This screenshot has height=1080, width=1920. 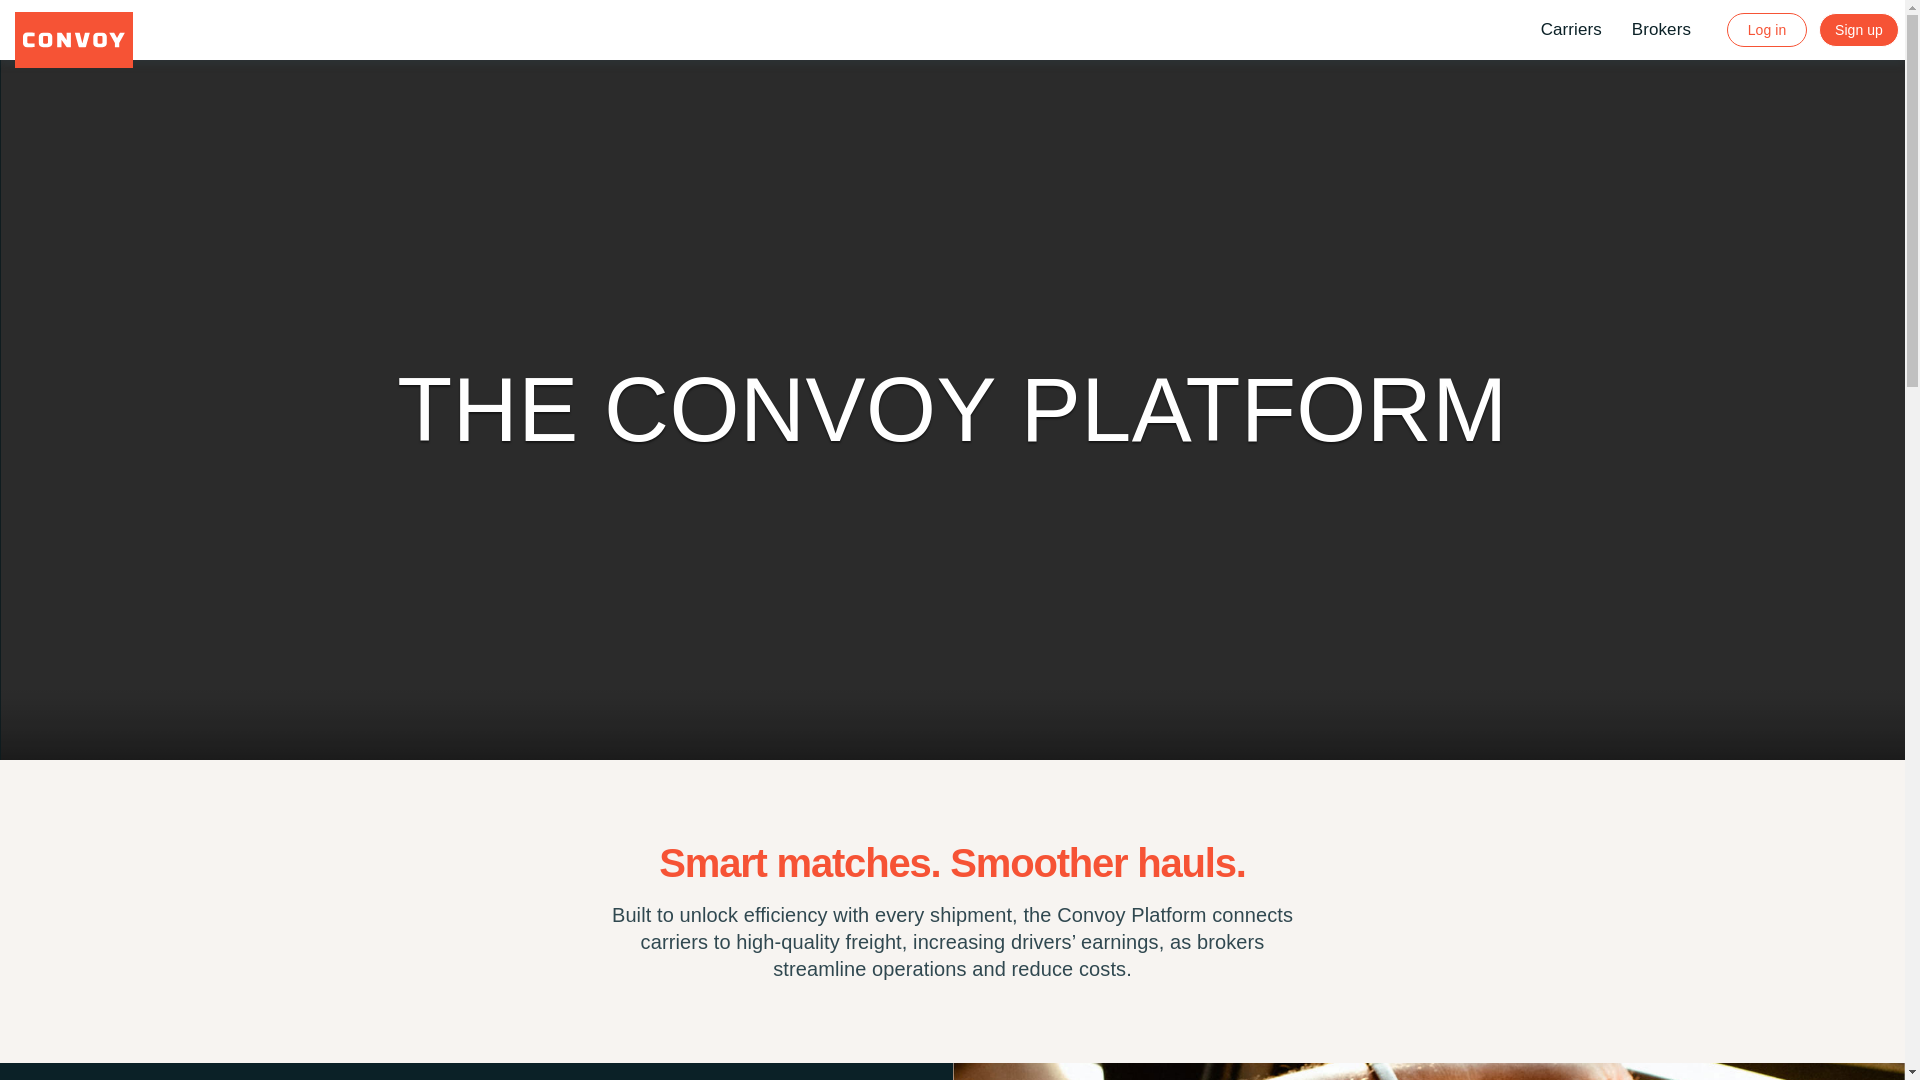 I want to click on Sign up, so click(x=1858, y=30).